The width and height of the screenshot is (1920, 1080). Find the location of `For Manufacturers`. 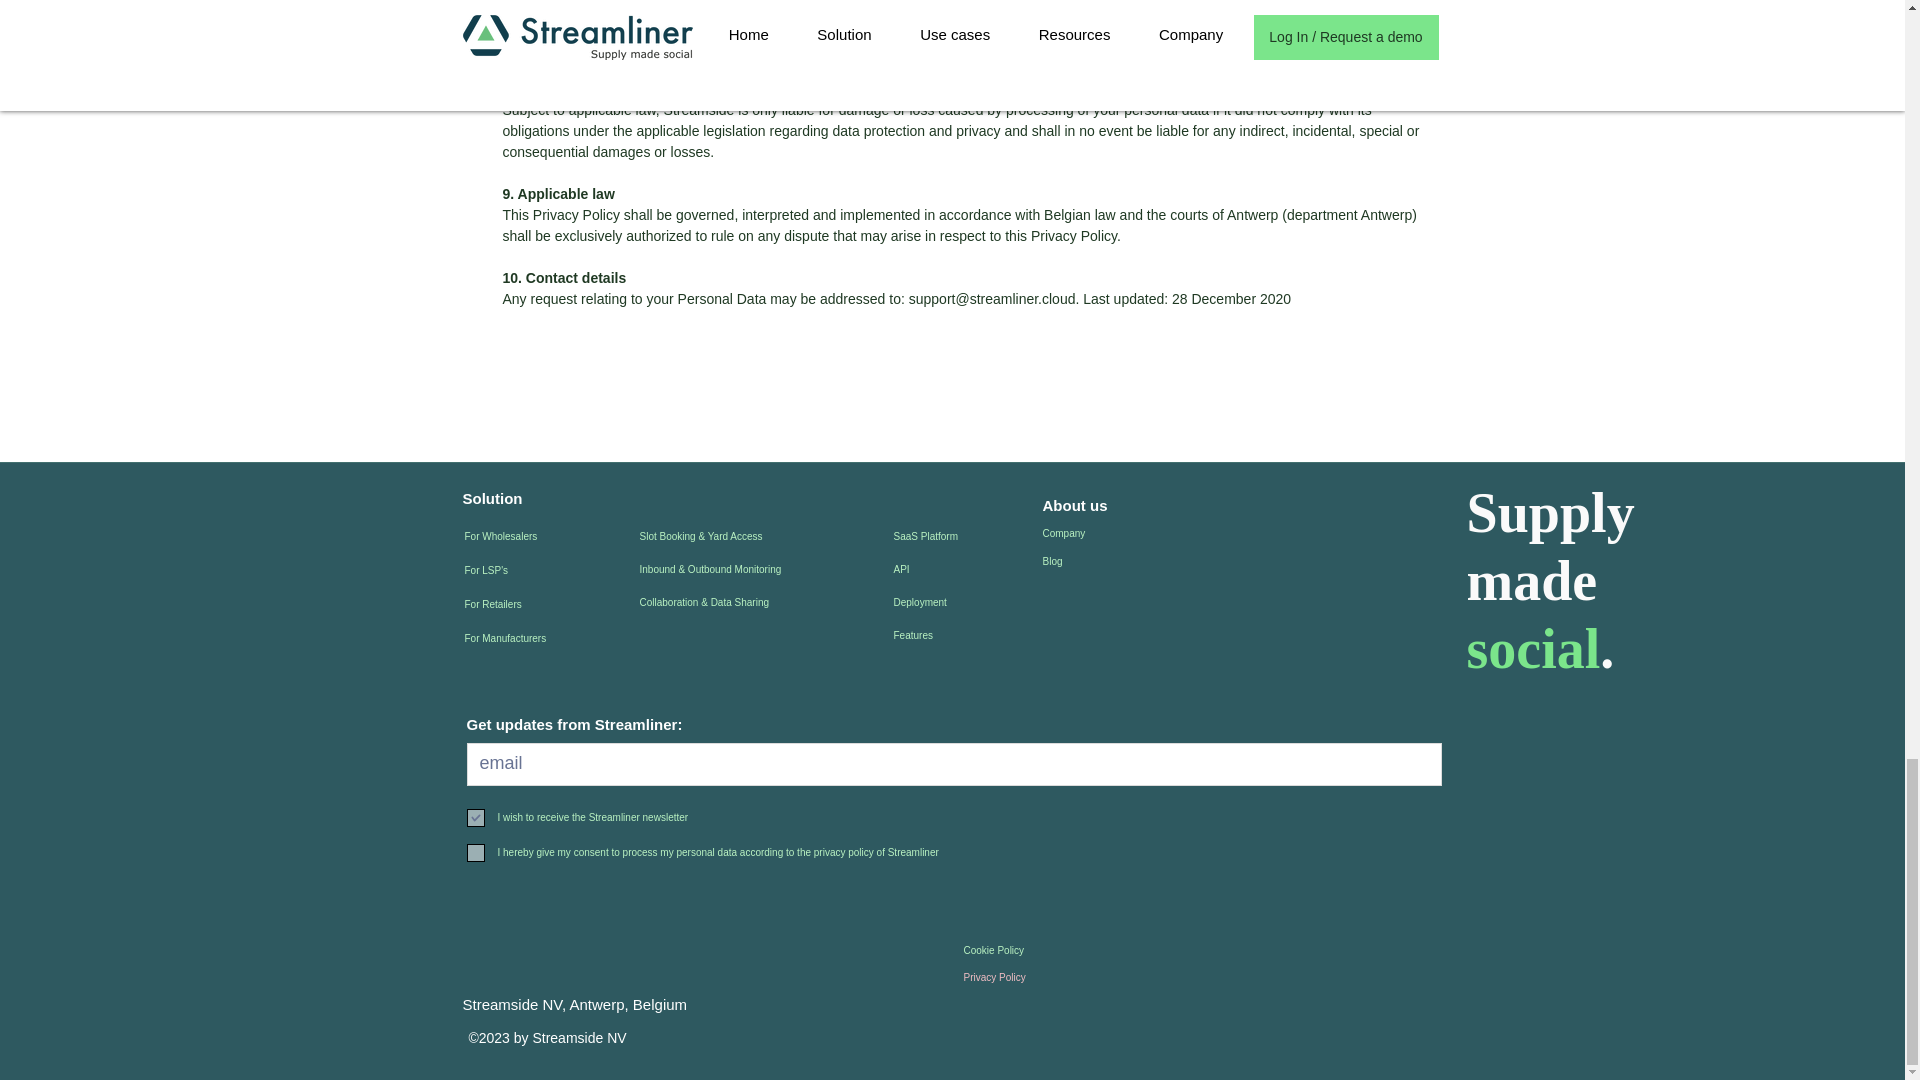

For Manufacturers is located at coordinates (568, 638).